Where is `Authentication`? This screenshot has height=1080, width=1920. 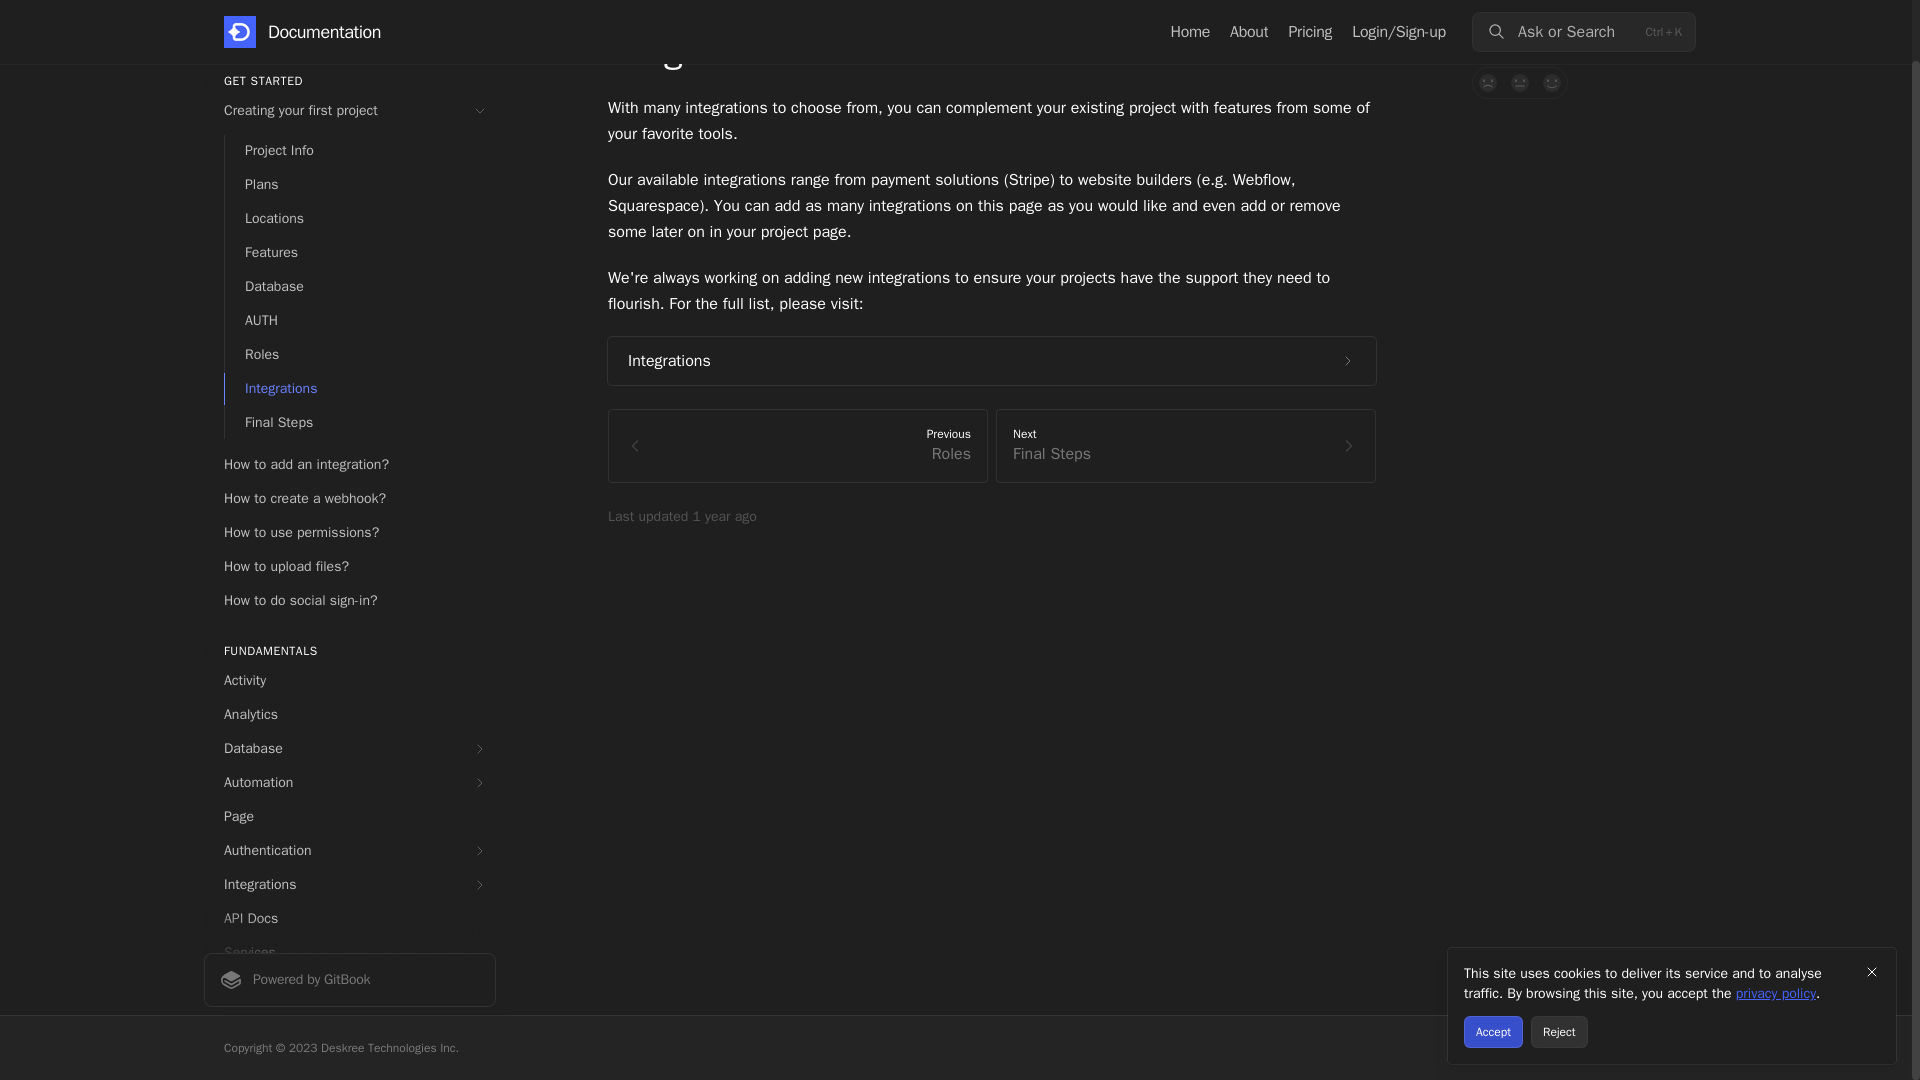
Authentication is located at coordinates (349, 850).